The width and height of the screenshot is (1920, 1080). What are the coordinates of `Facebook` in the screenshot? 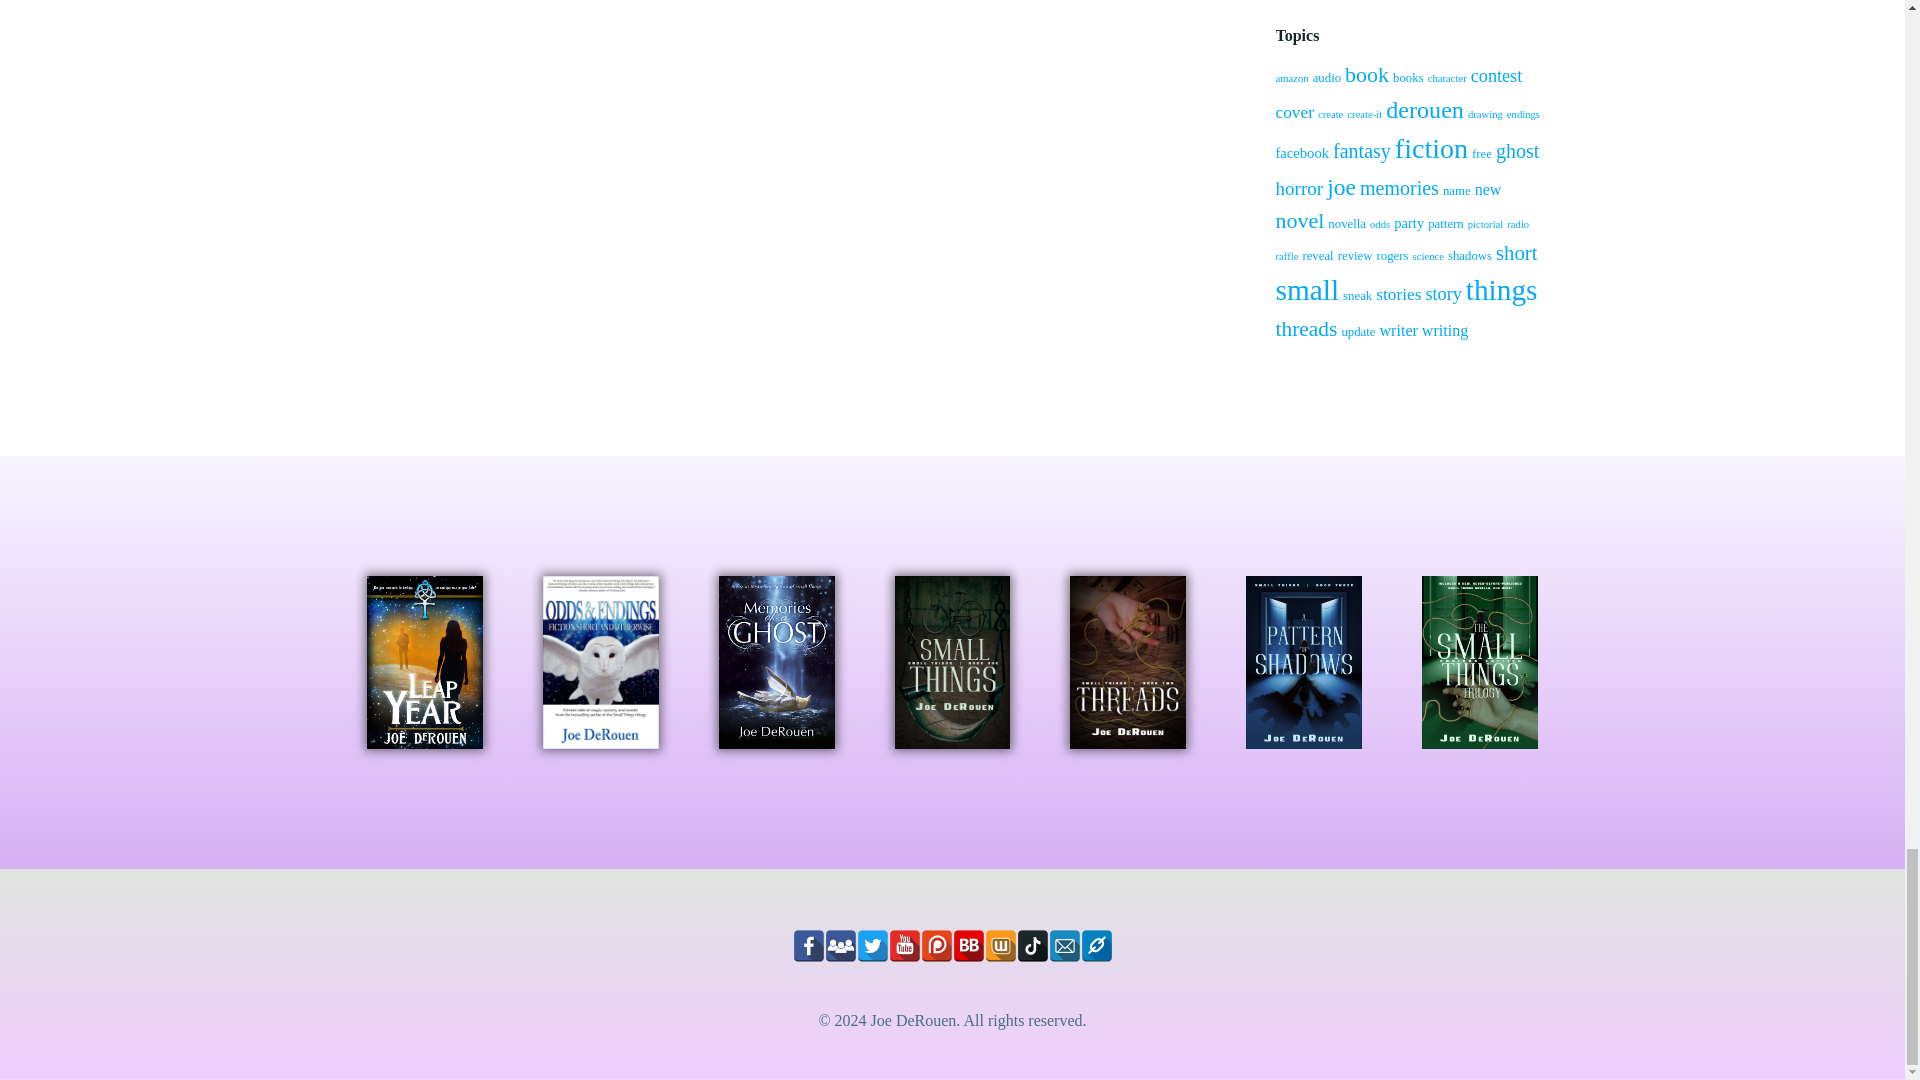 It's located at (807, 946).